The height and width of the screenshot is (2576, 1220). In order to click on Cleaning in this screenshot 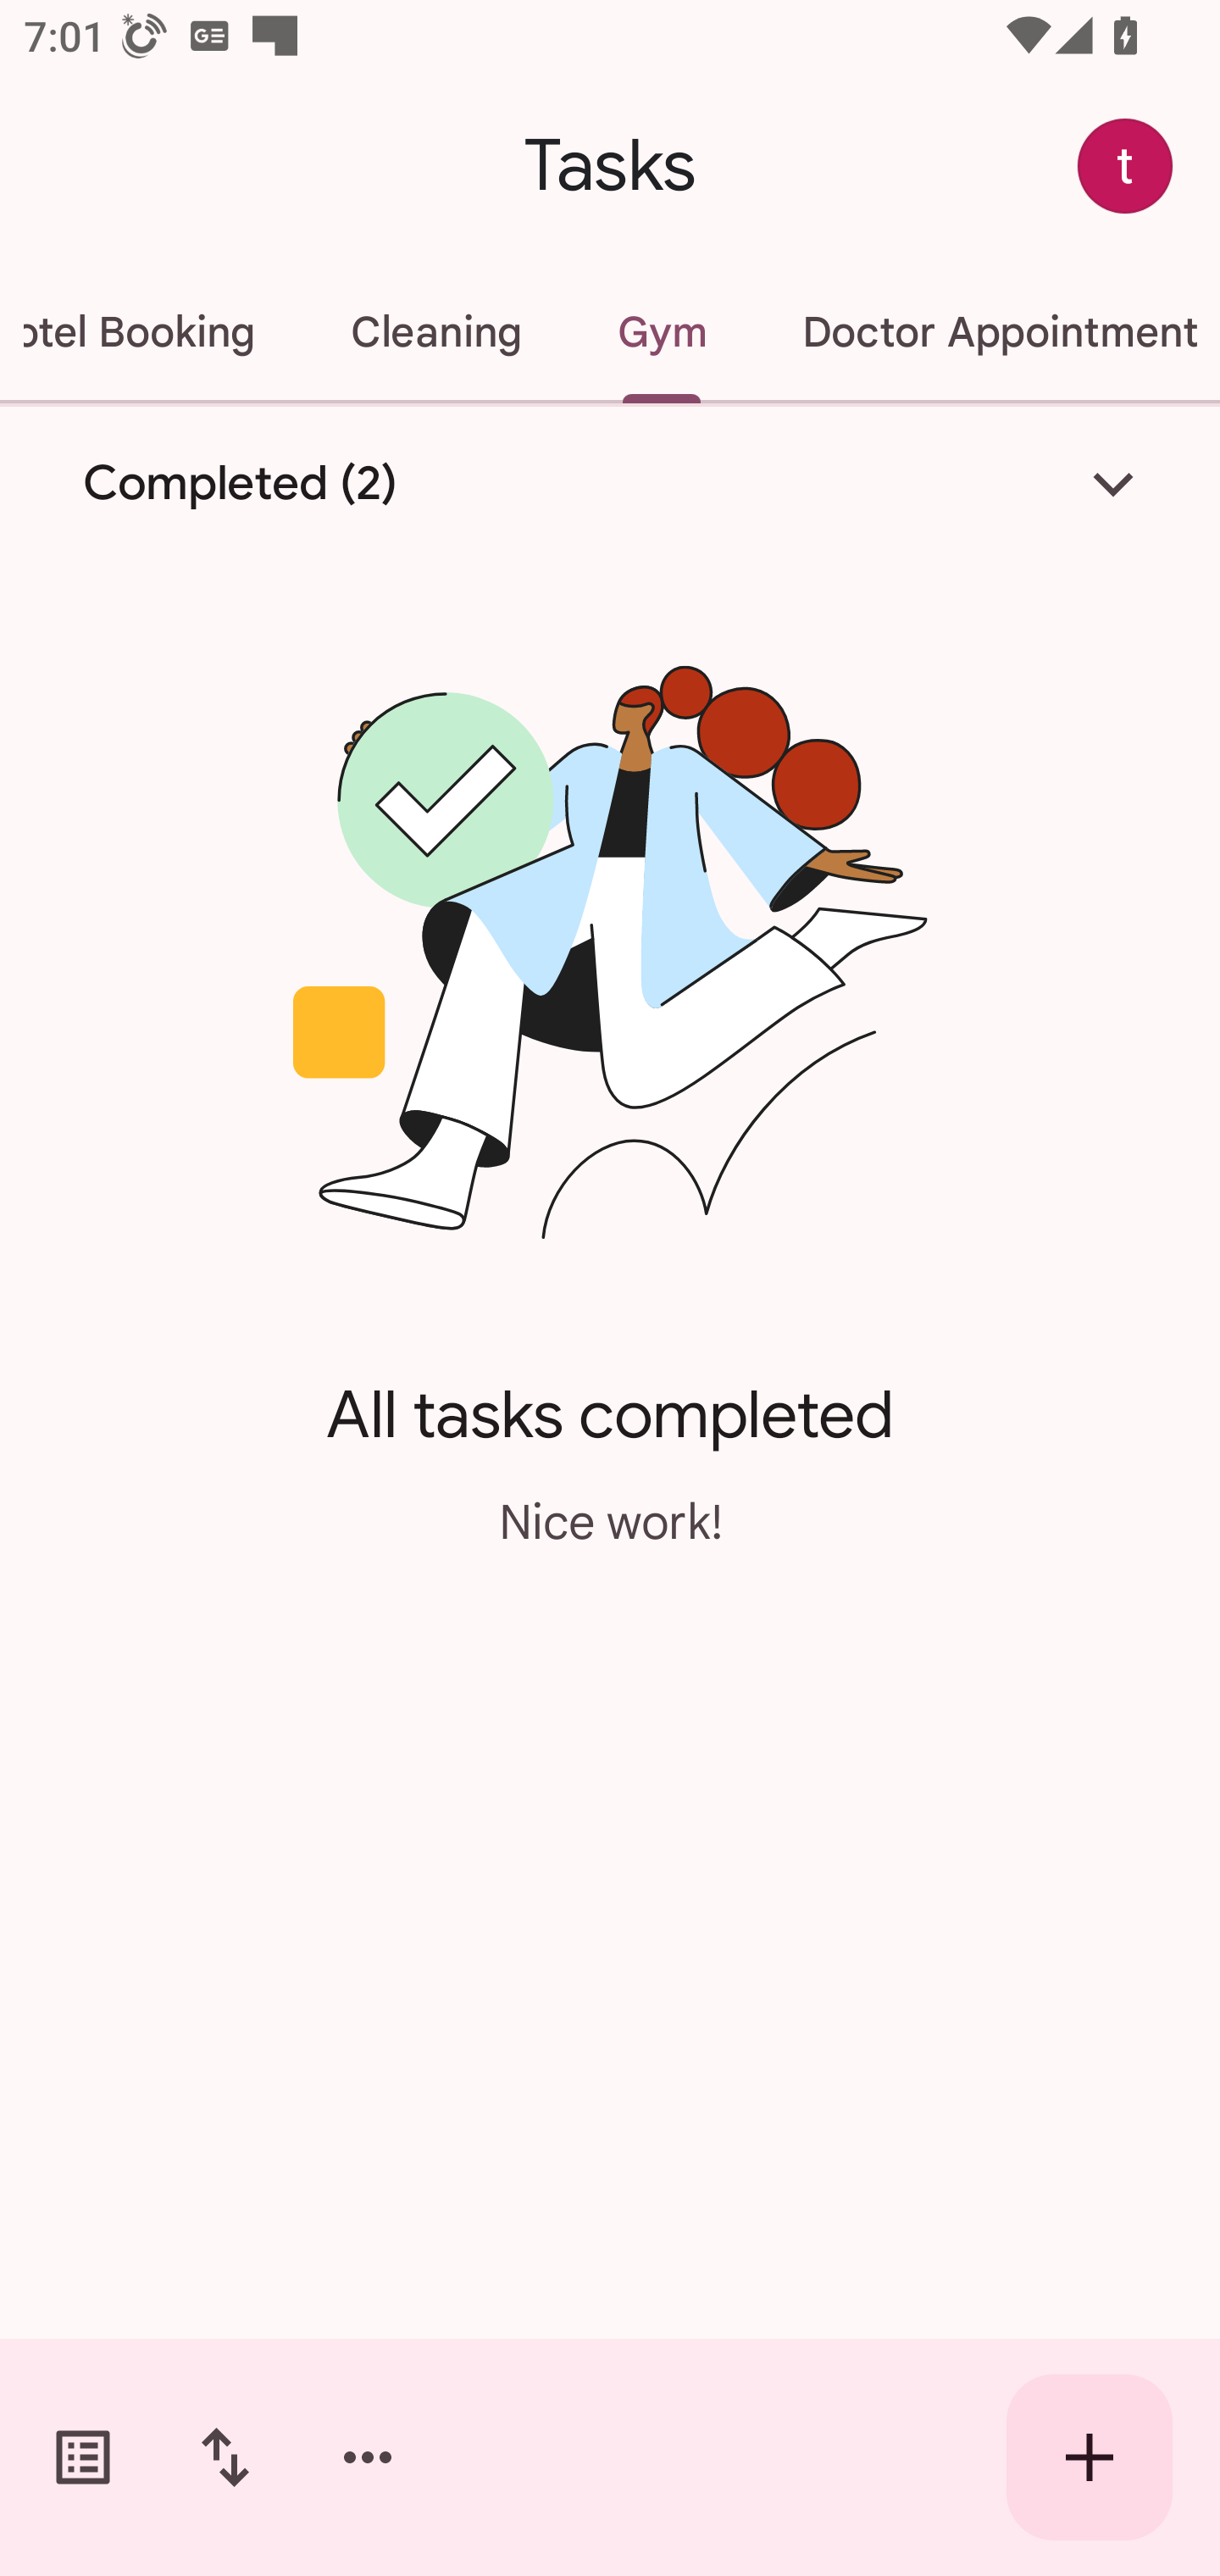, I will do `click(435, 332)`.